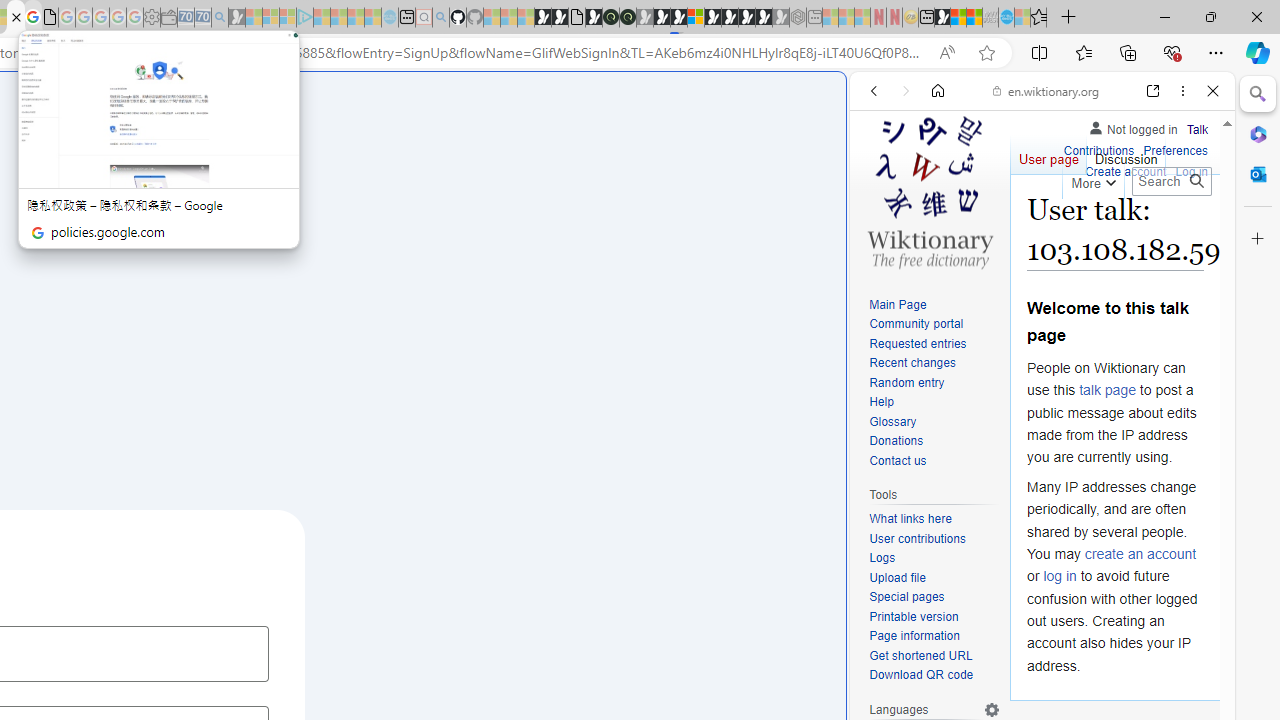 The image size is (1280, 720). What do you see at coordinates (934, 676) in the screenshot?
I see `Download QR code` at bounding box center [934, 676].